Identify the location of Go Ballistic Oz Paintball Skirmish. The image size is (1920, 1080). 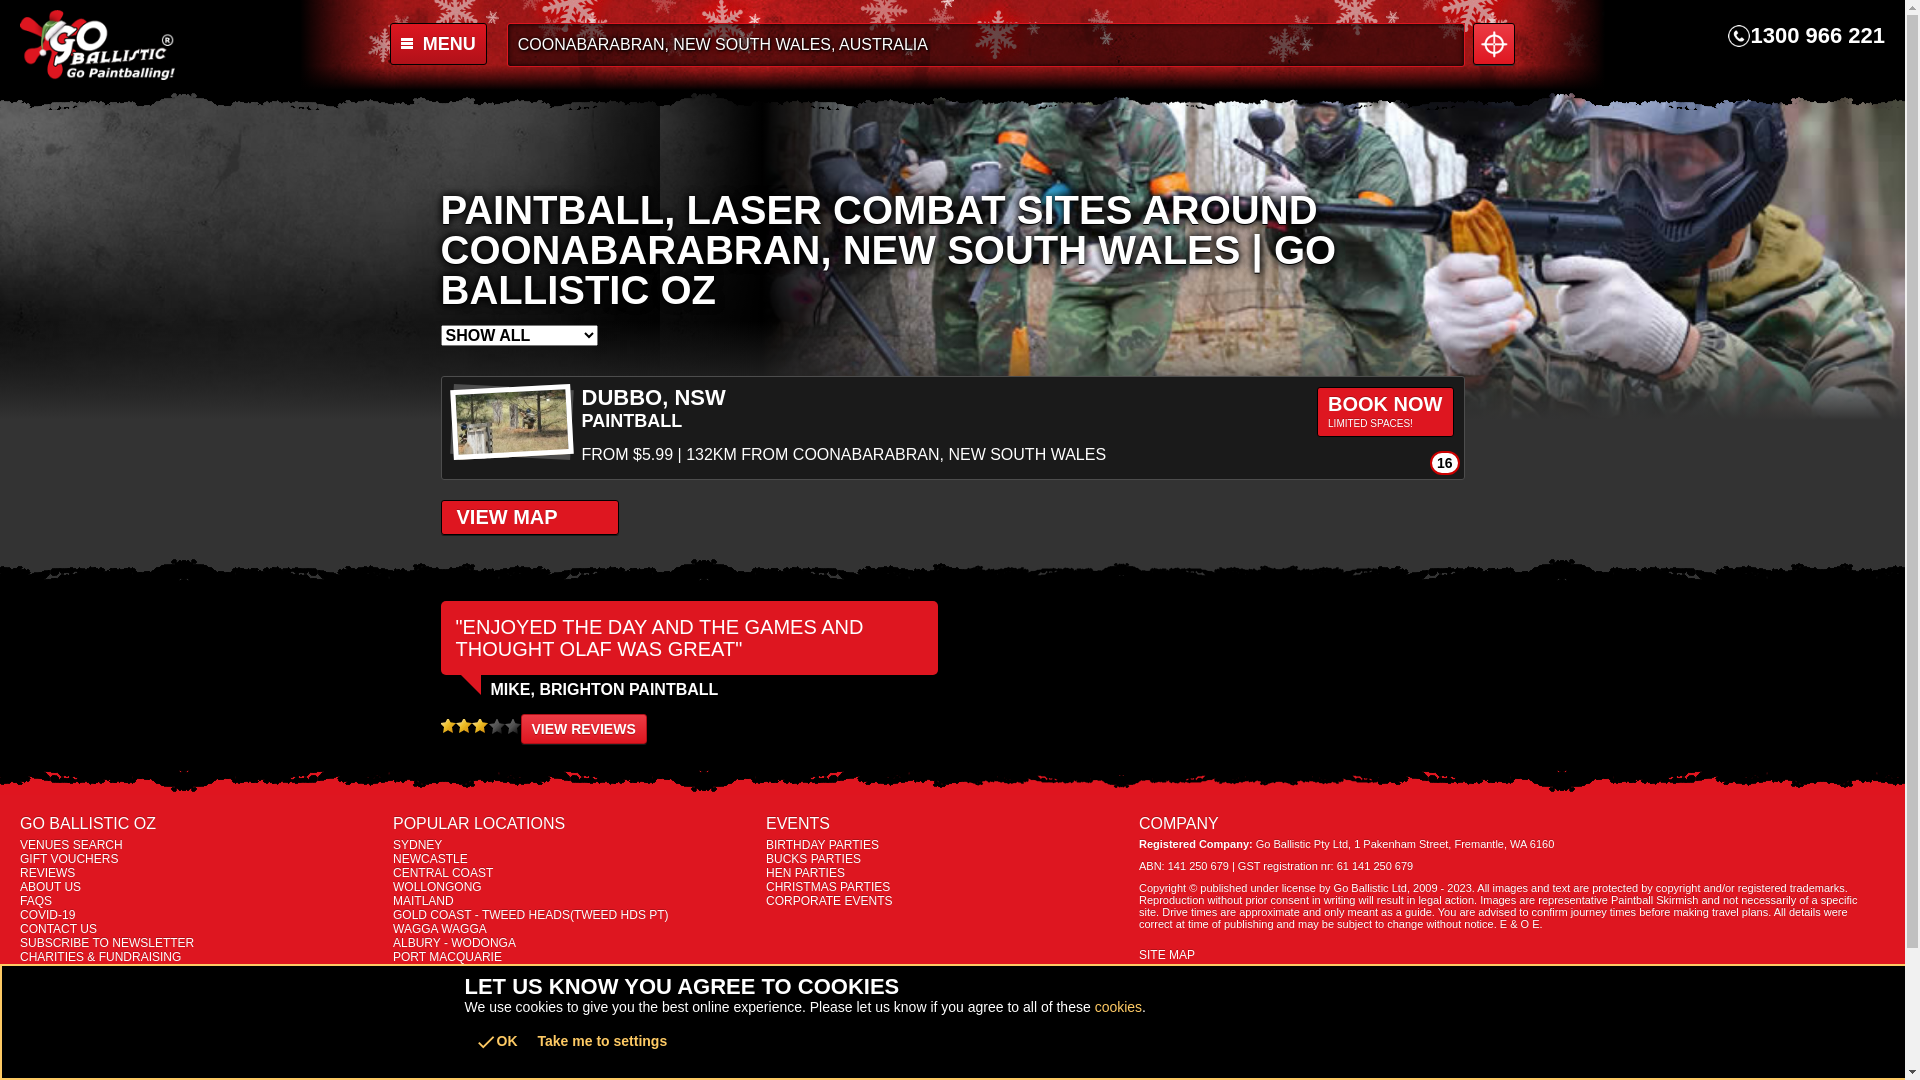
(158, 45).